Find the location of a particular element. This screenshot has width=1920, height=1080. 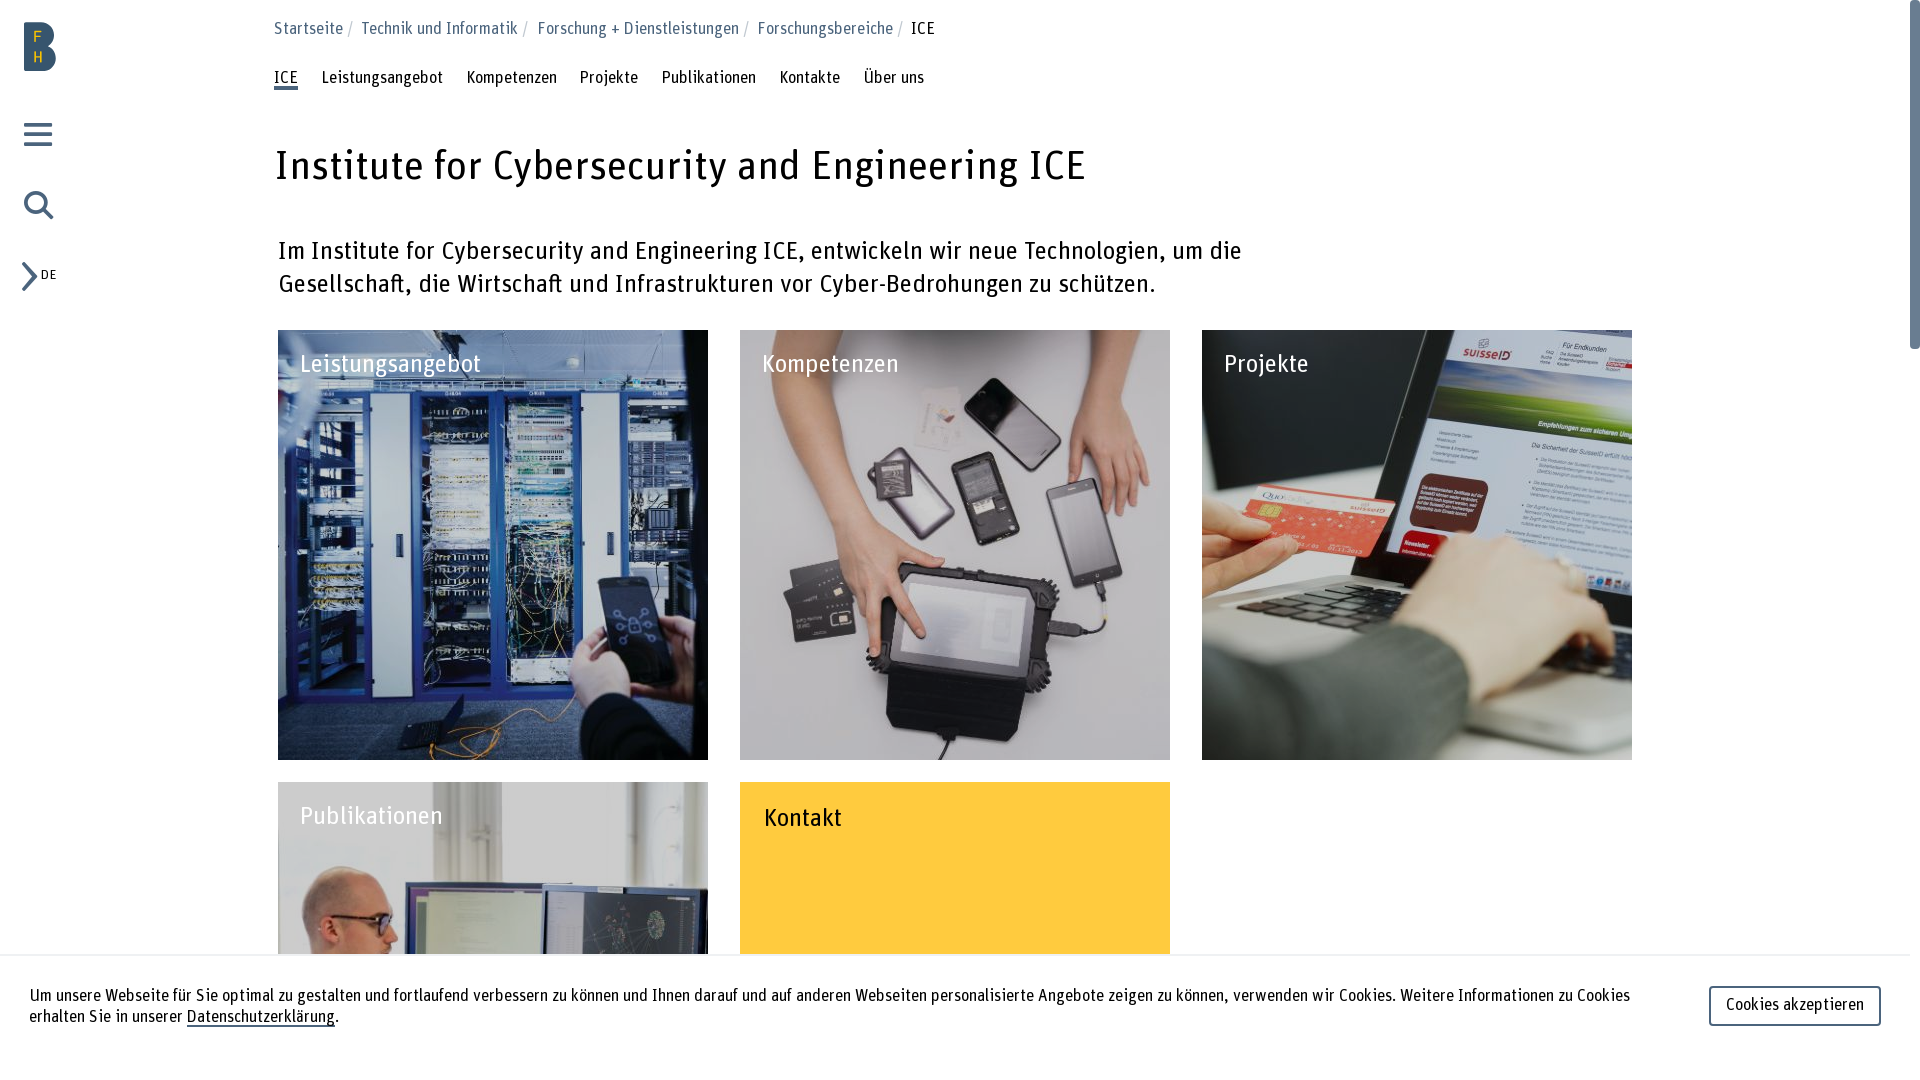

Leistungsangebot is located at coordinates (382, 80).